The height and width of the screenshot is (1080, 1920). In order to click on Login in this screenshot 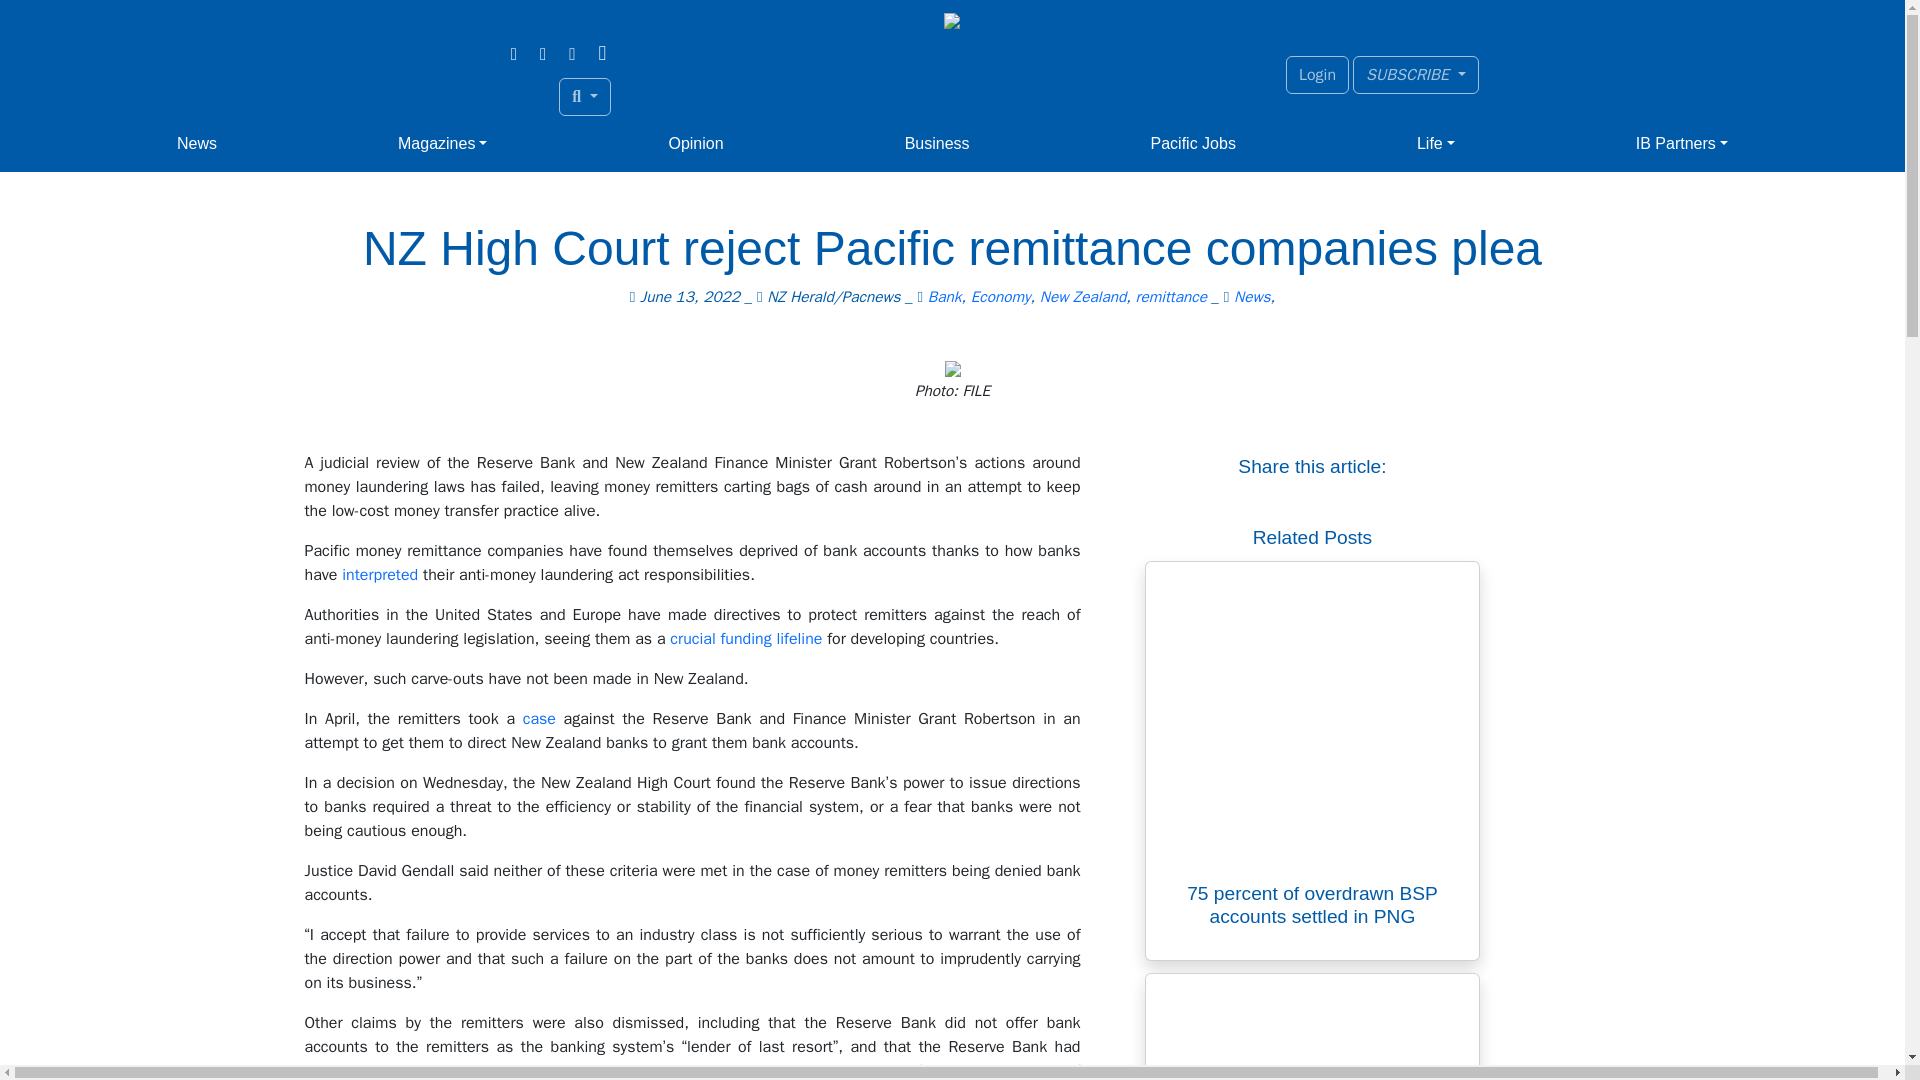, I will do `click(1318, 74)`.